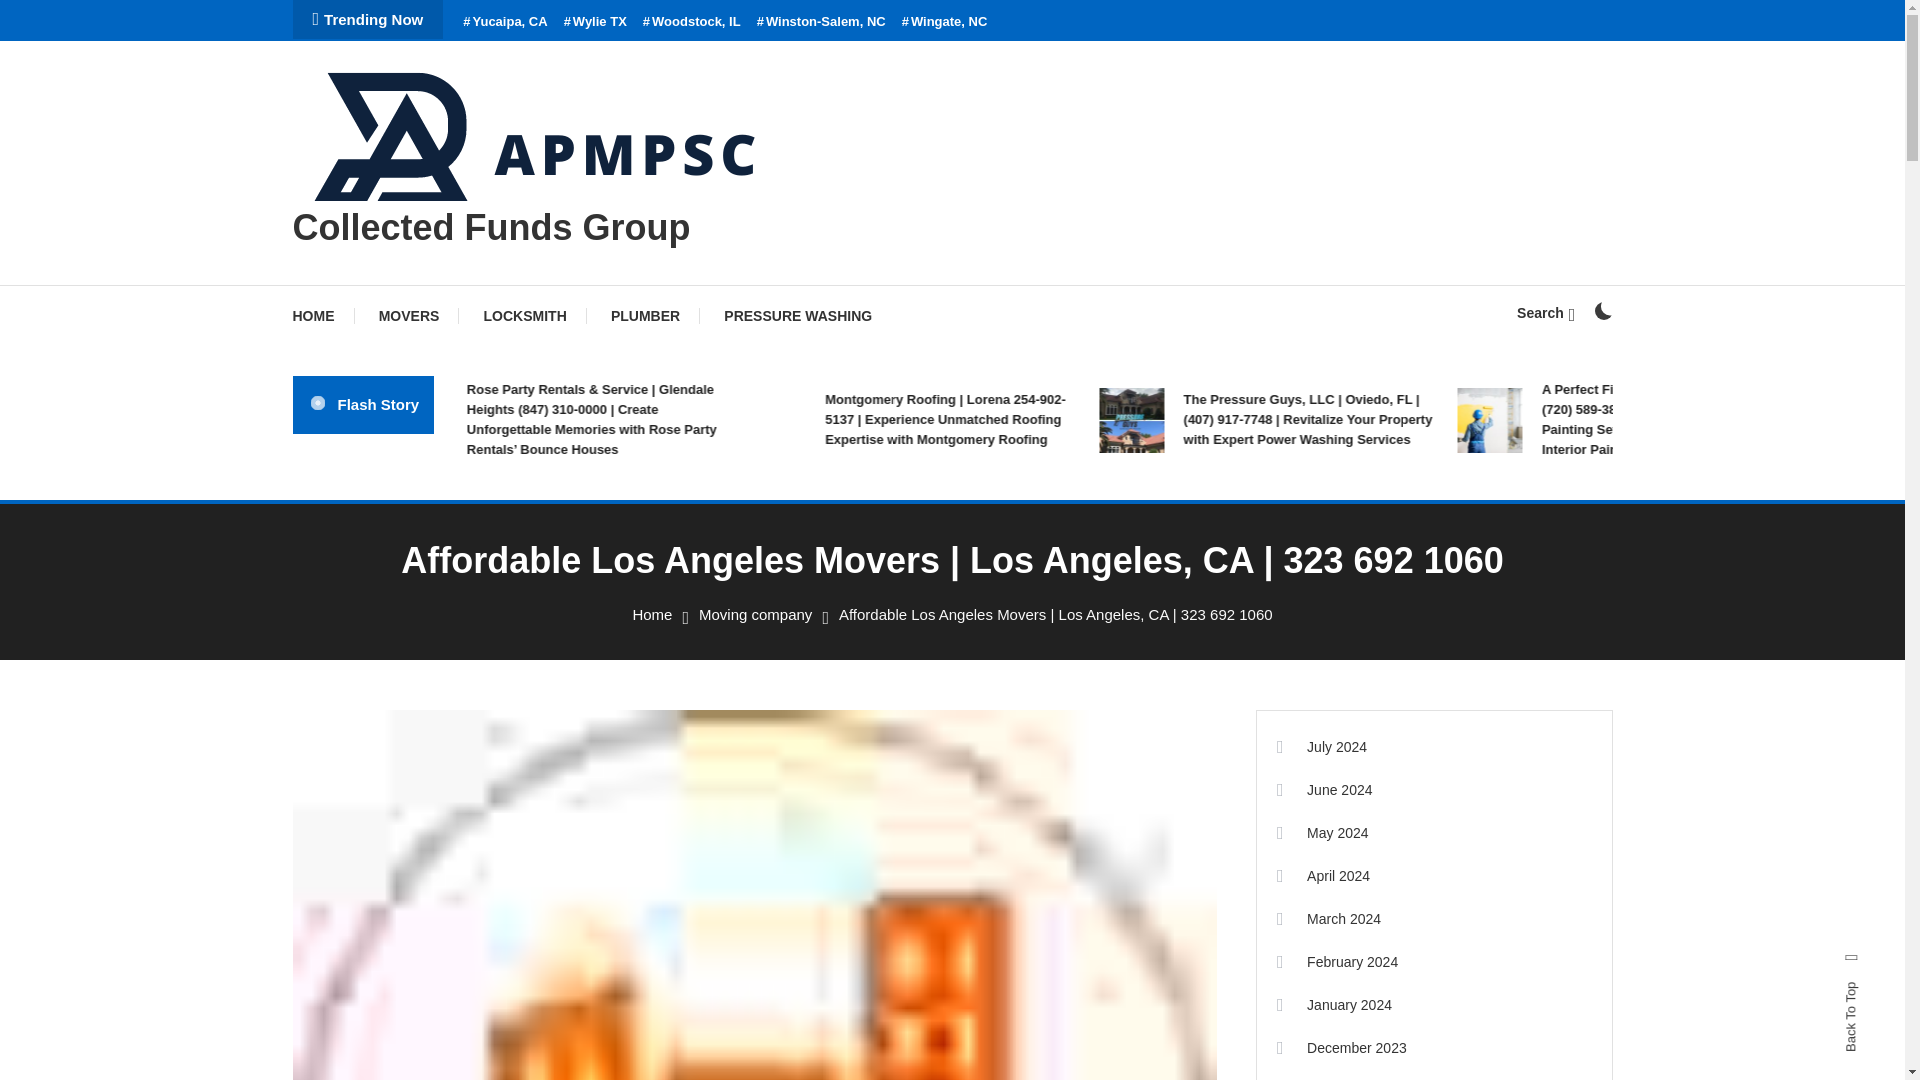  Describe the element at coordinates (755, 614) in the screenshot. I see `Moving company` at that location.